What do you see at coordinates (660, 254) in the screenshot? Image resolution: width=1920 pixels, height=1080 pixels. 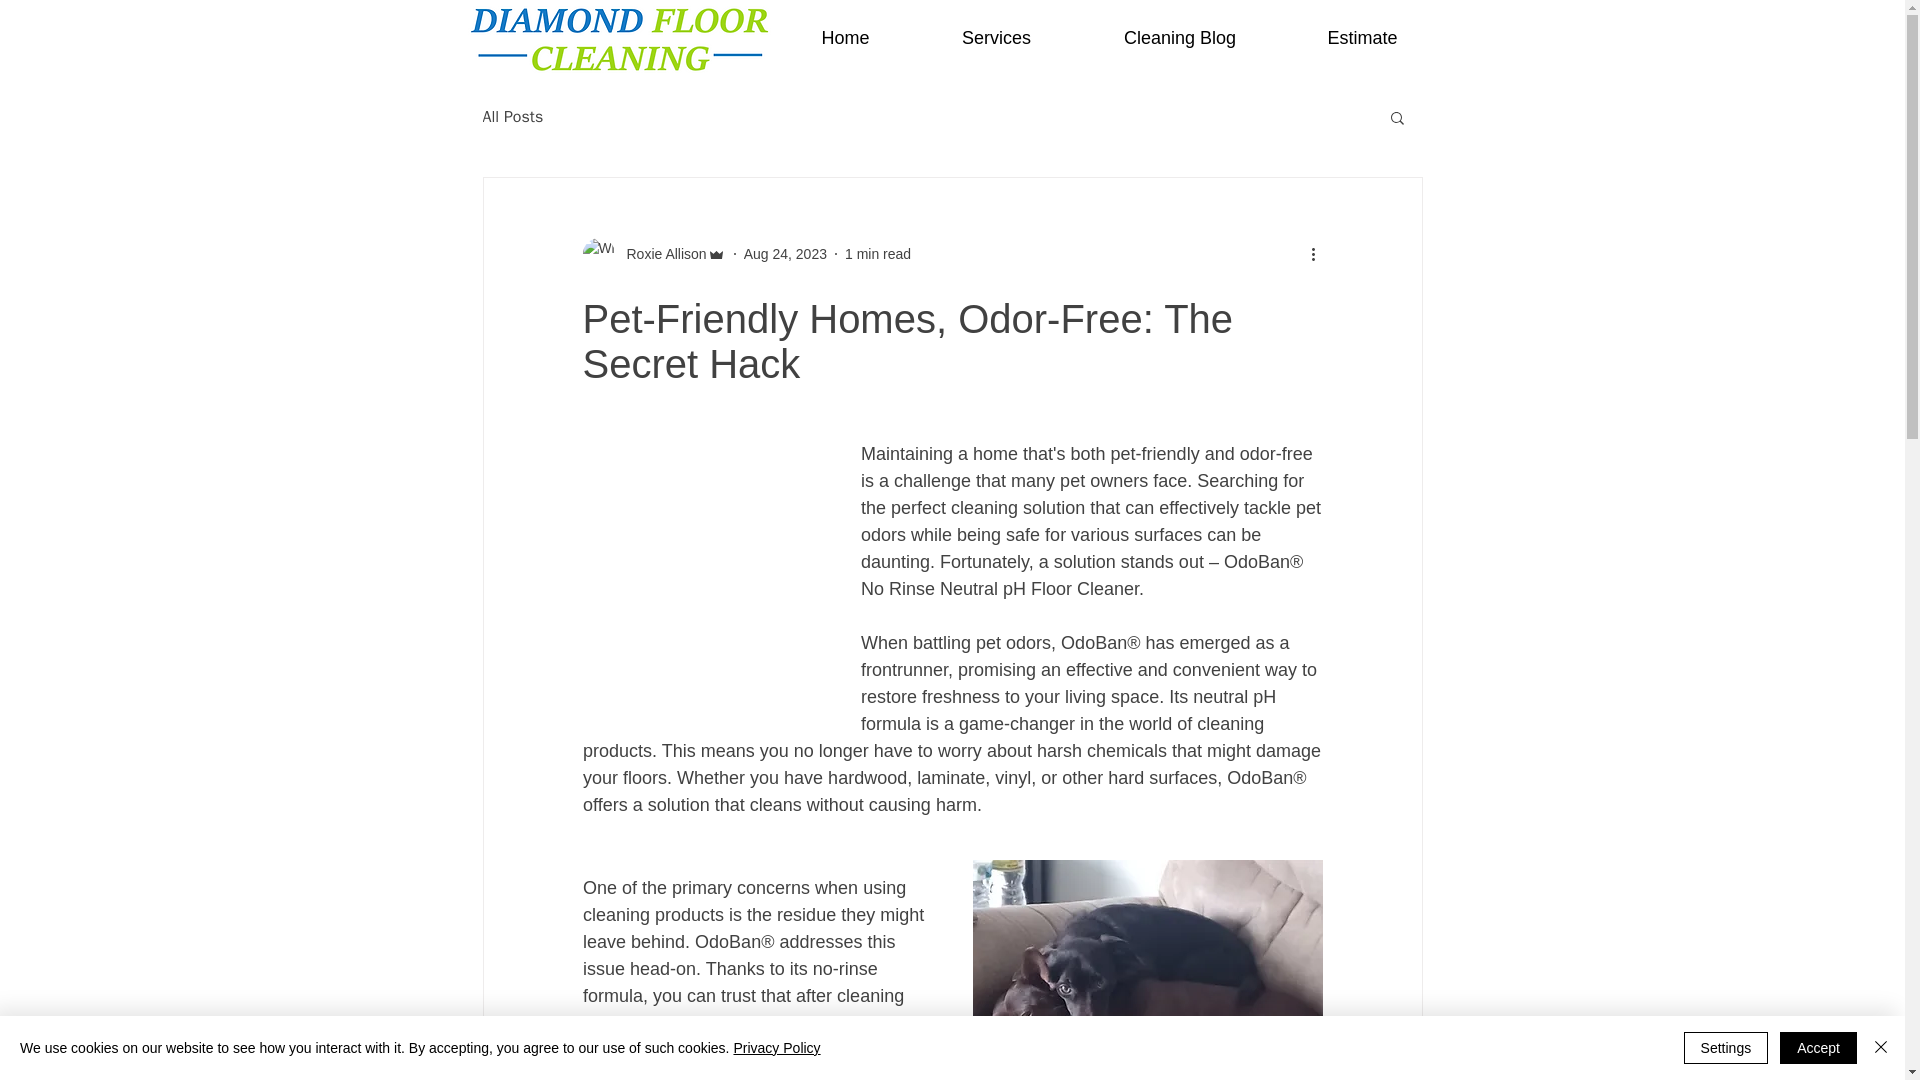 I see `Roxie Allison` at bounding box center [660, 254].